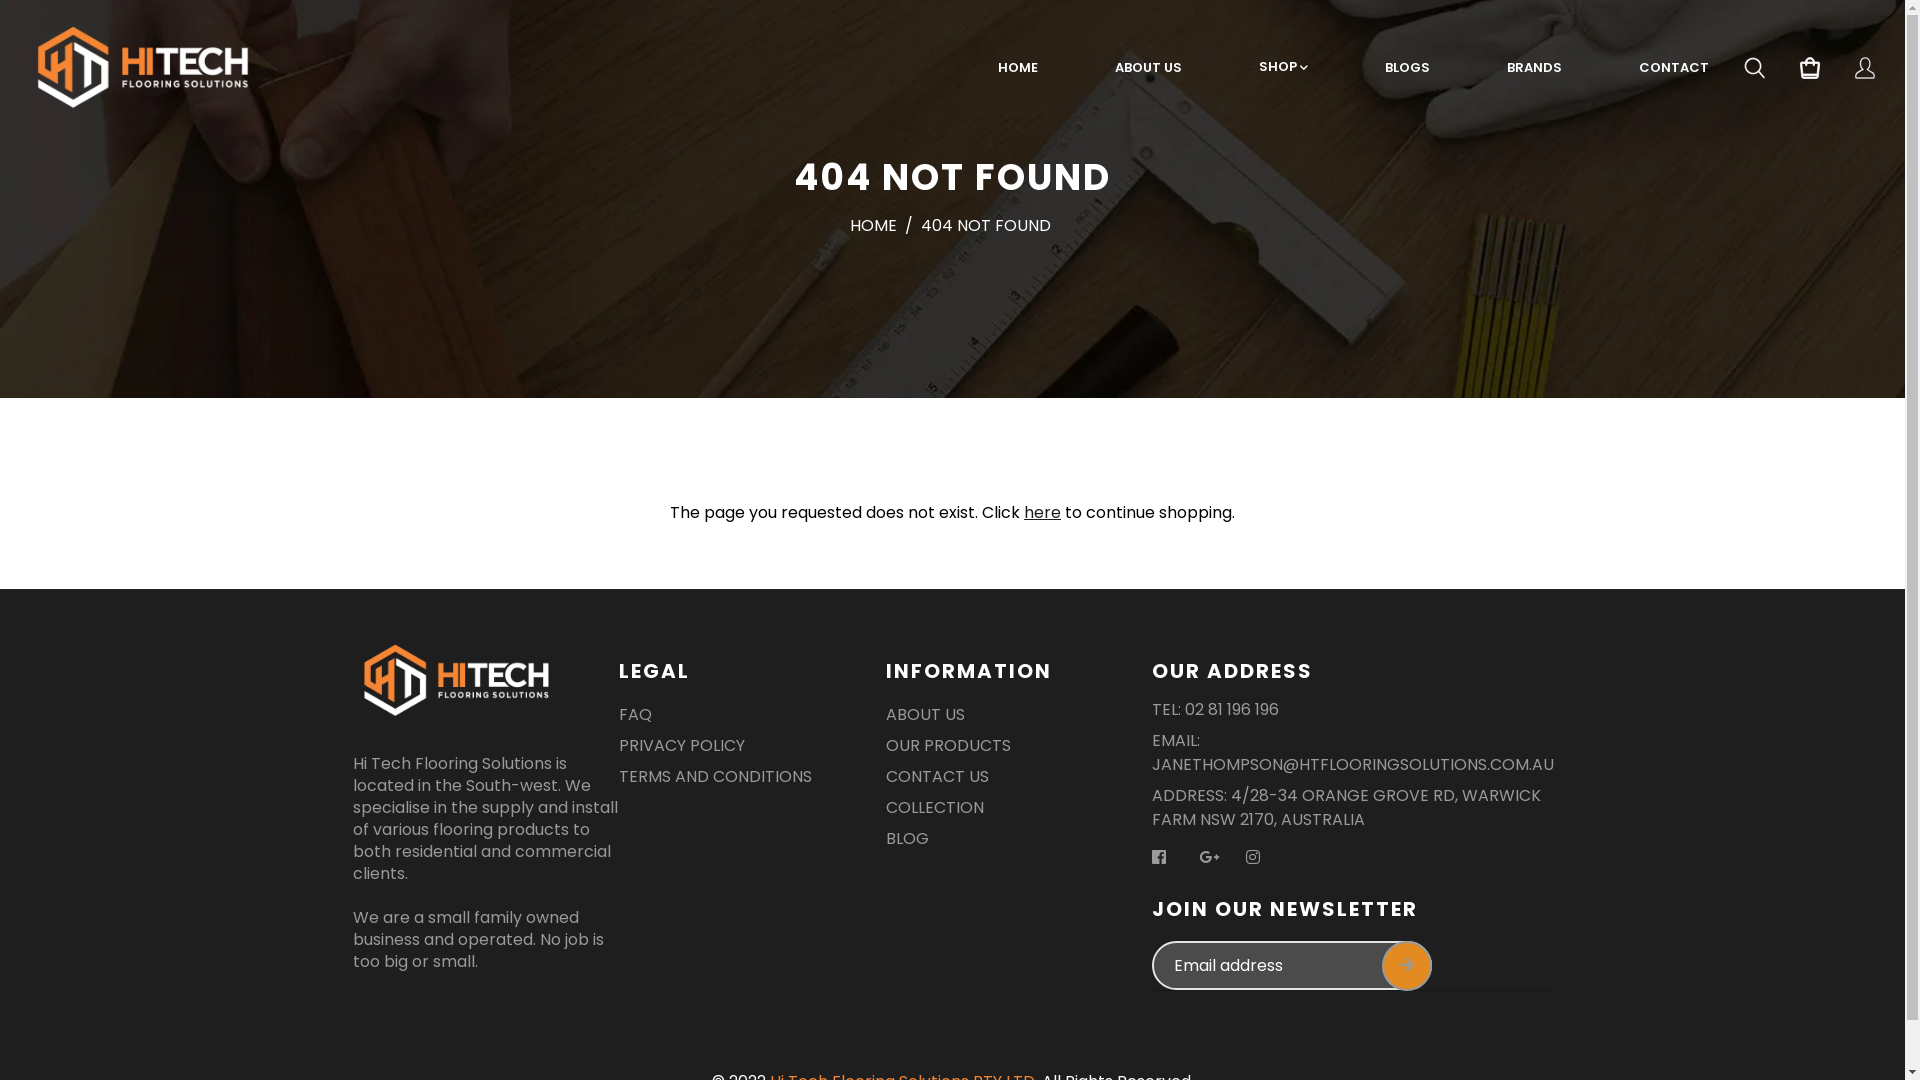  What do you see at coordinates (1018, 68) in the screenshot?
I see `HOME` at bounding box center [1018, 68].